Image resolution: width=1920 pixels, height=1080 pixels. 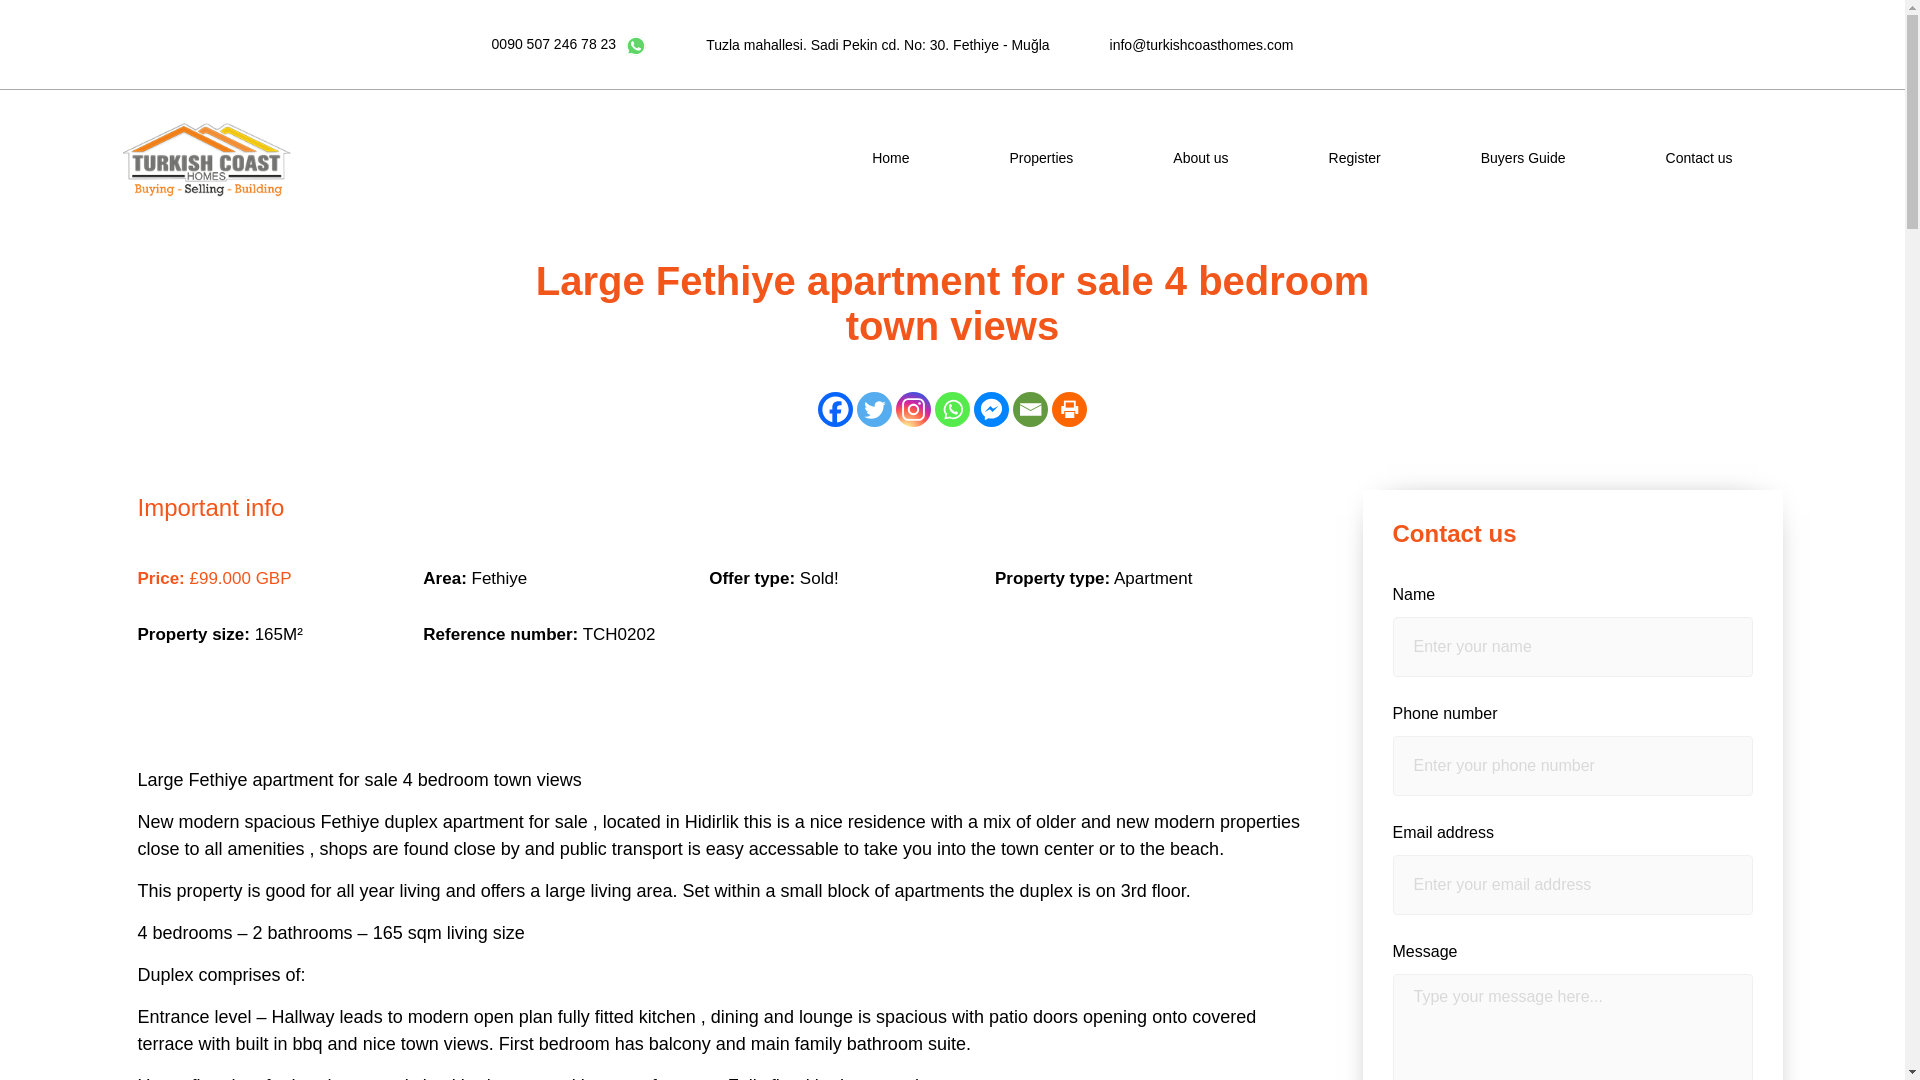 I want to click on Home, so click(x=890, y=158).